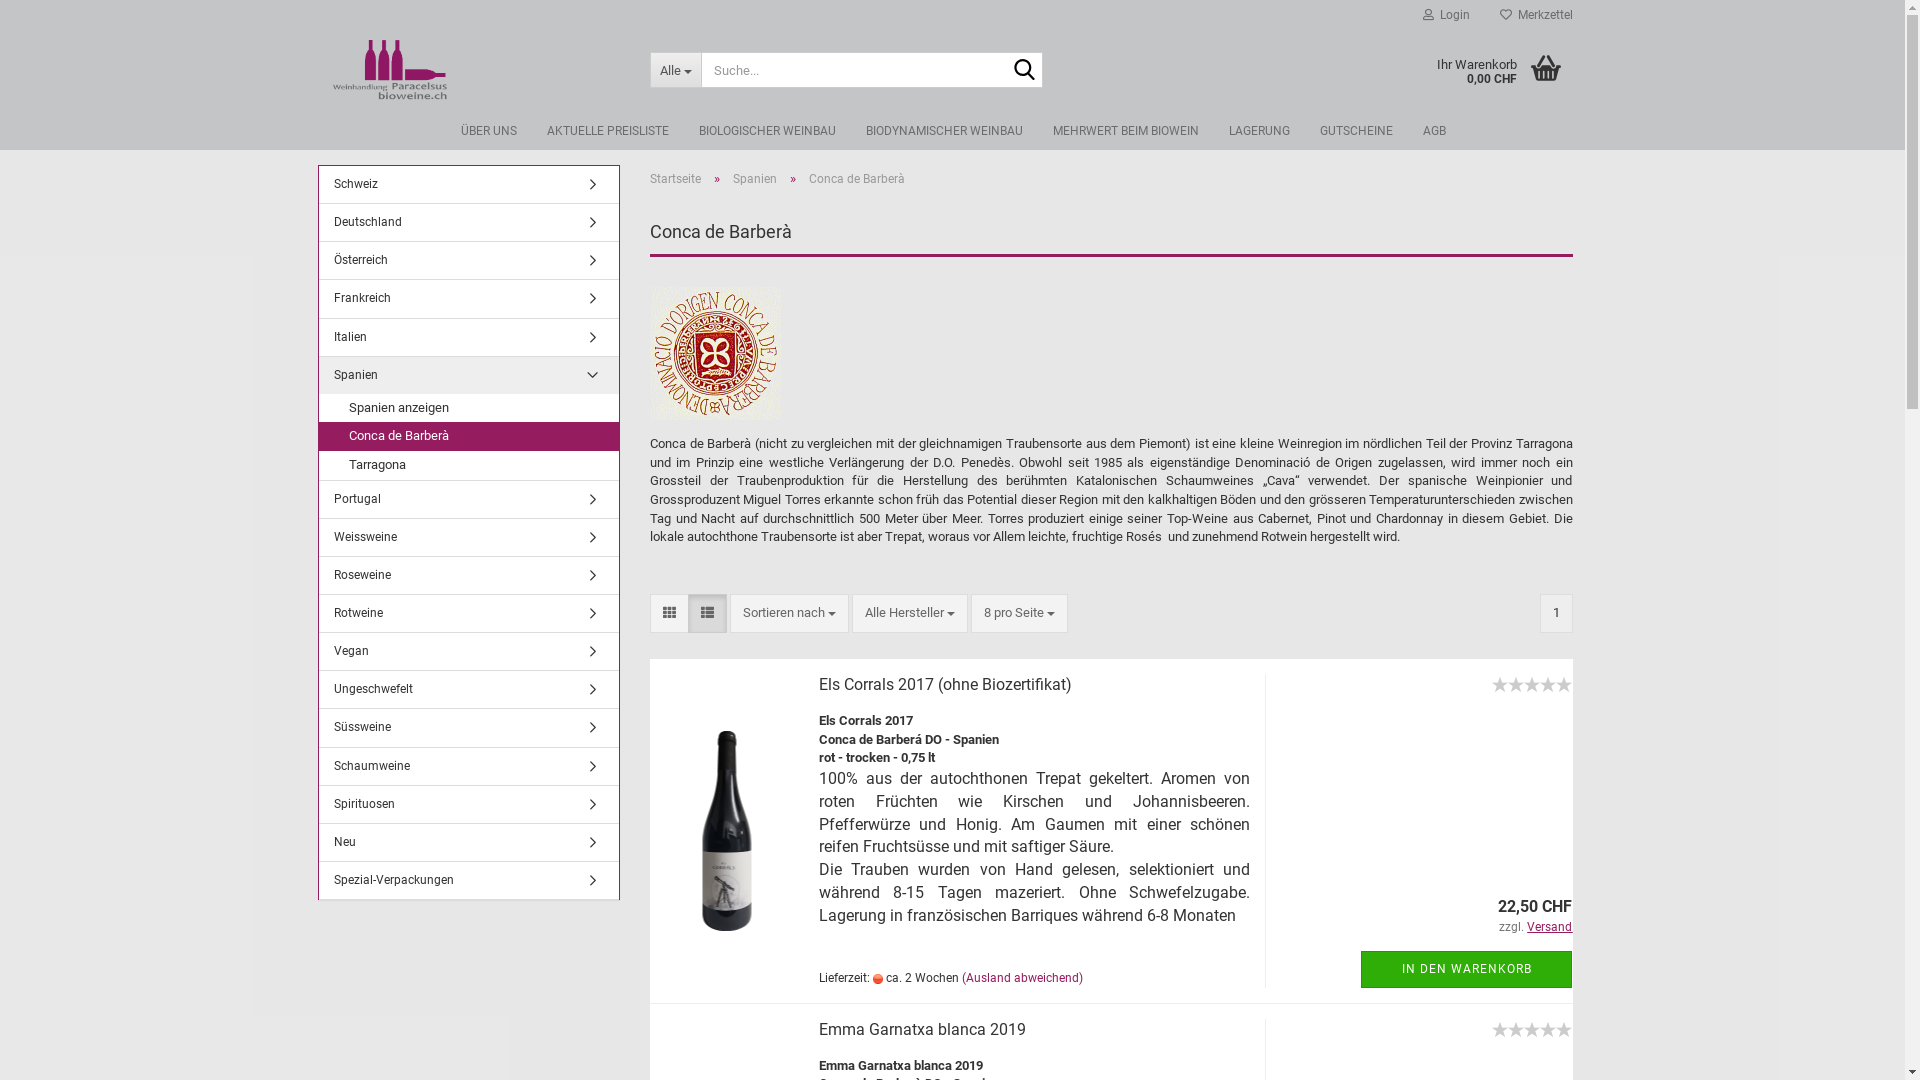 The image size is (1920, 1080). What do you see at coordinates (468, 842) in the screenshot?
I see `Neu` at bounding box center [468, 842].